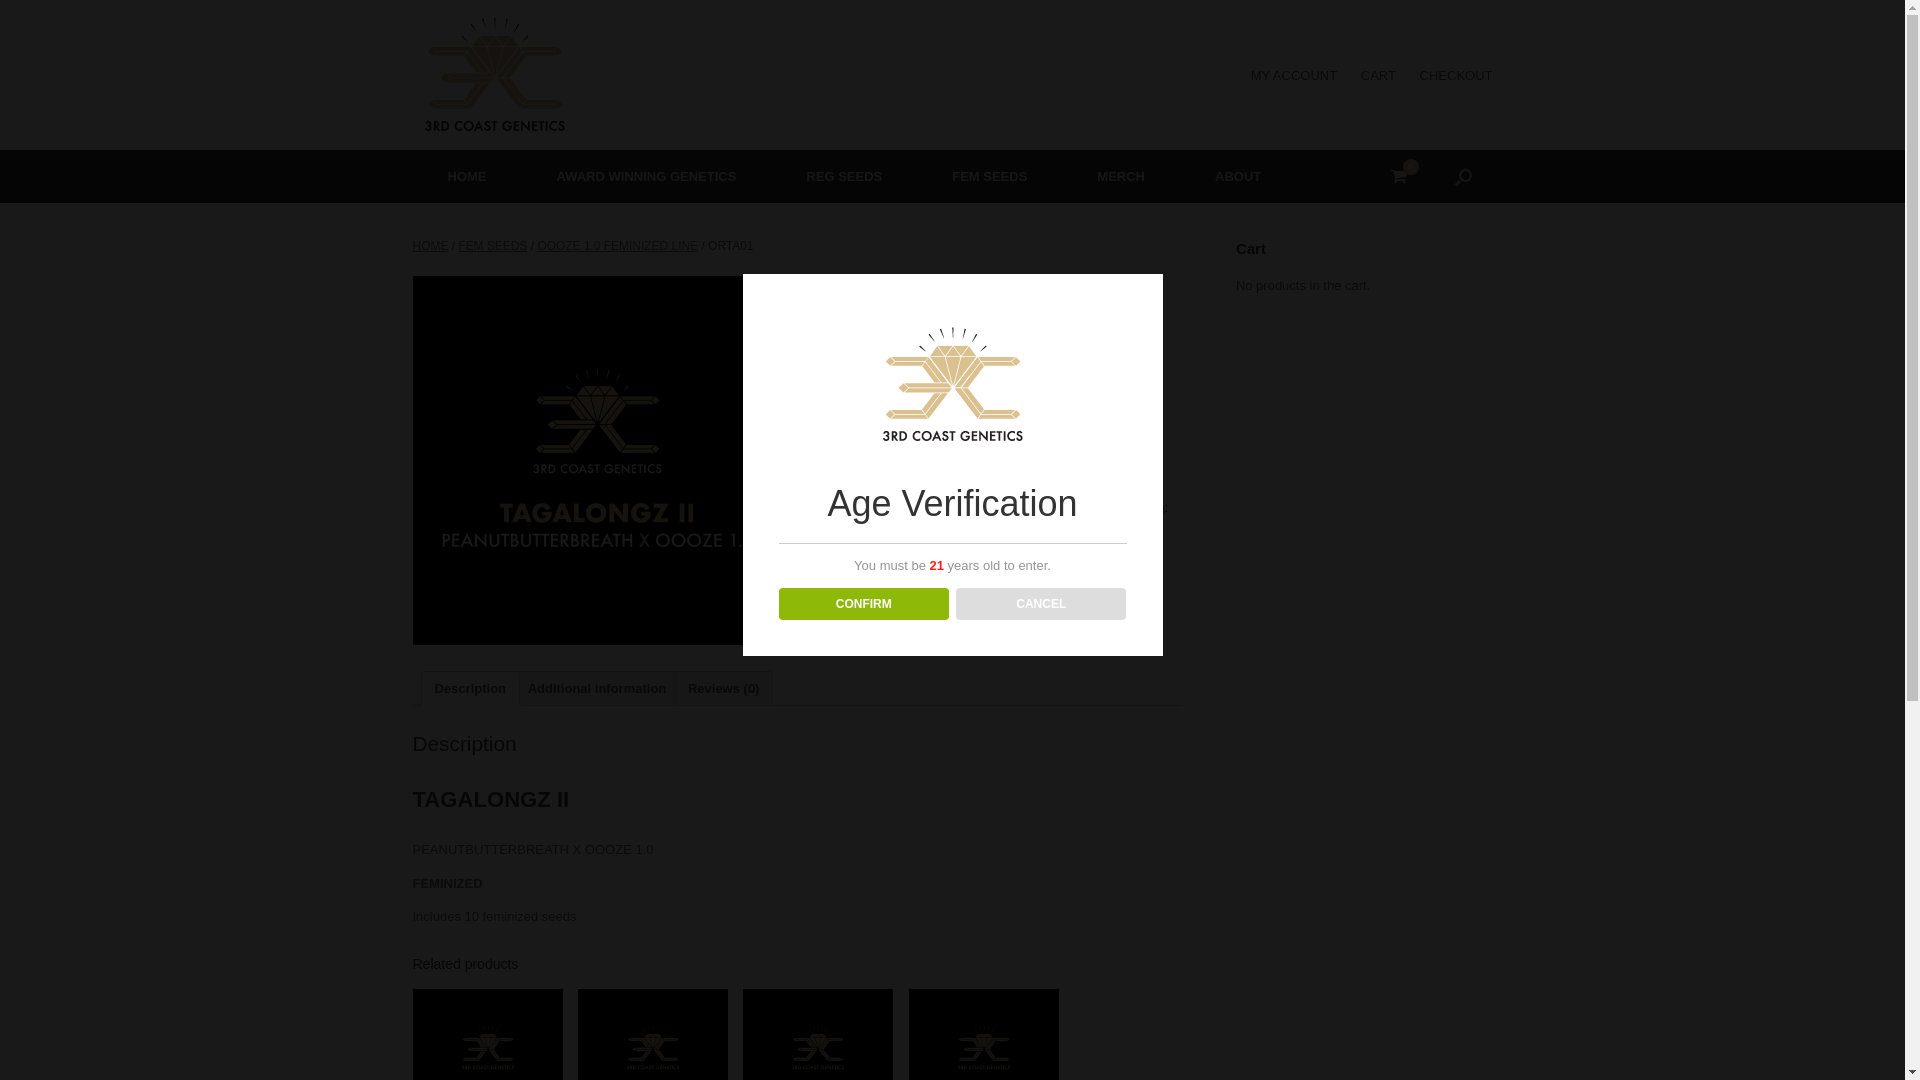 This screenshot has width=1920, height=1080. I want to click on CONFIRM, so click(864, 604).